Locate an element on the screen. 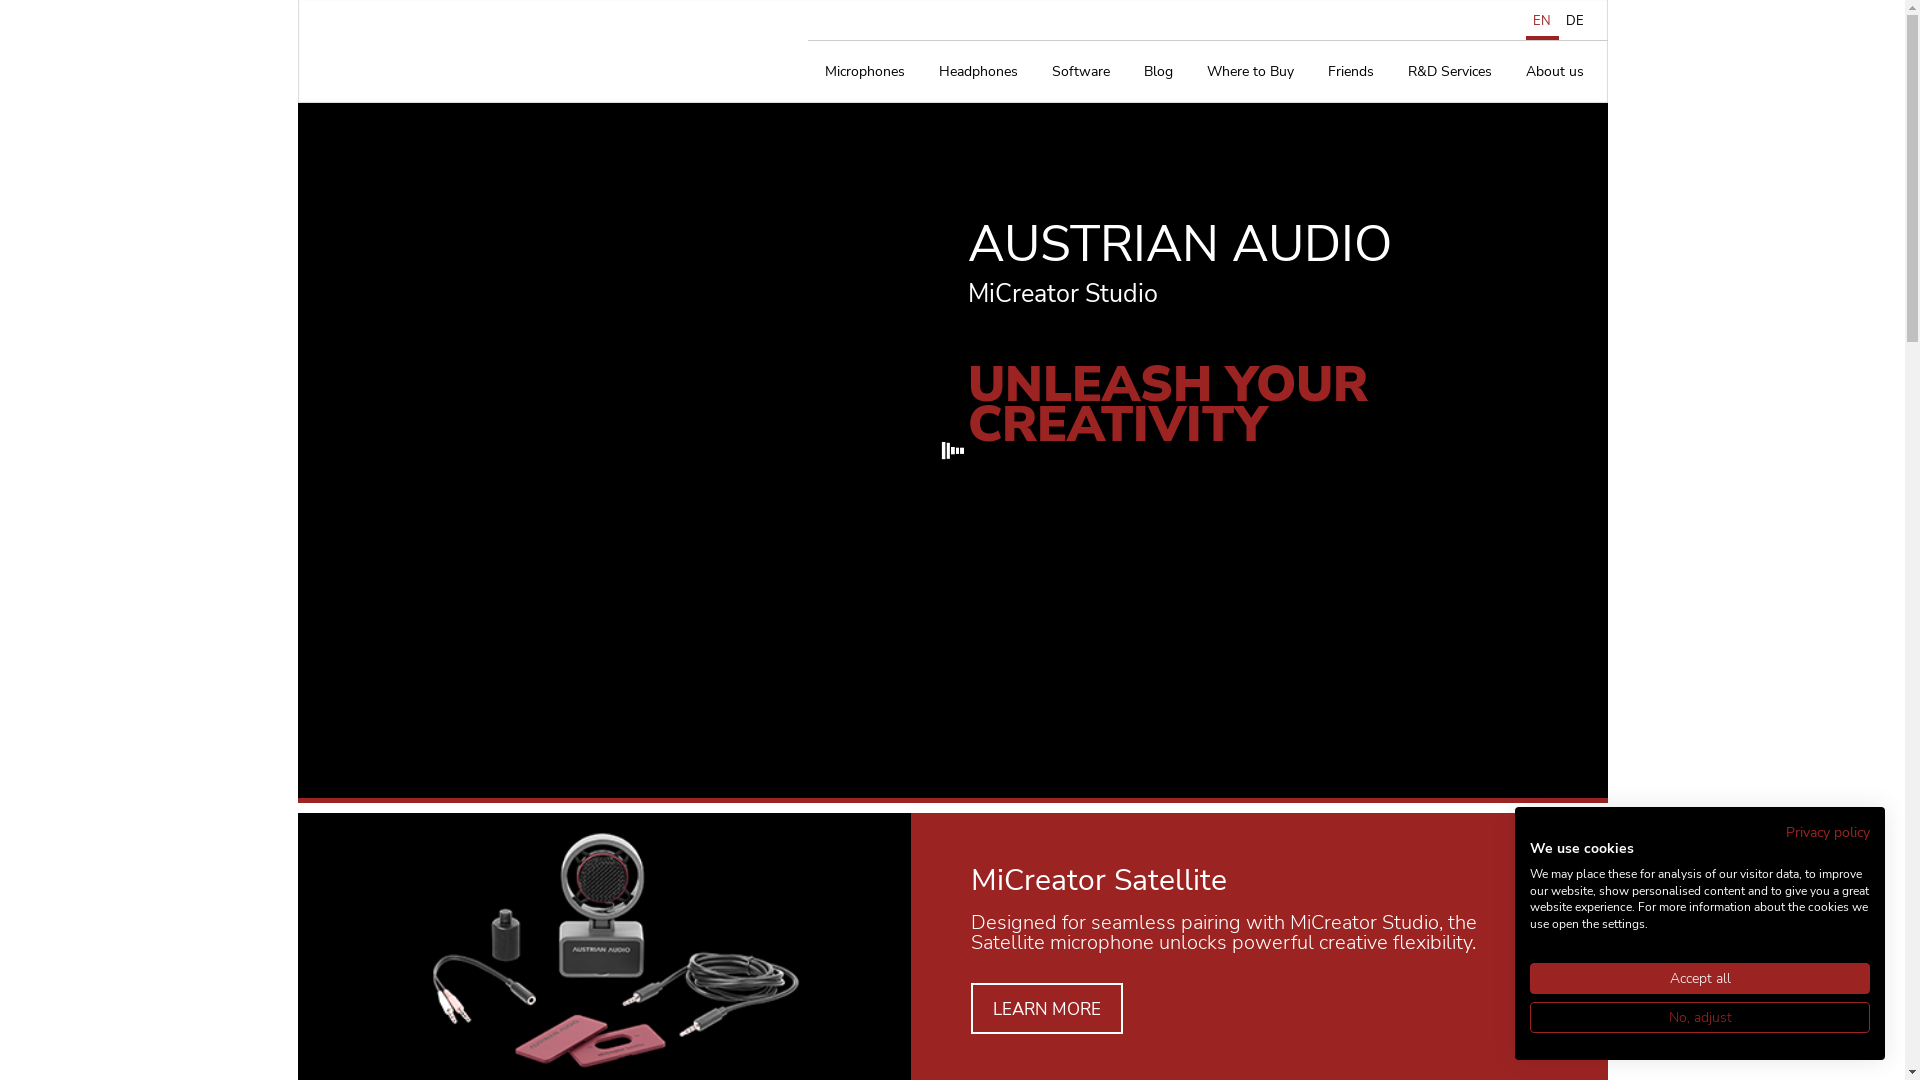 Image resolution: width=1920 pixels, height=1080 pixels. EN is located at coordinates (1542, 21).